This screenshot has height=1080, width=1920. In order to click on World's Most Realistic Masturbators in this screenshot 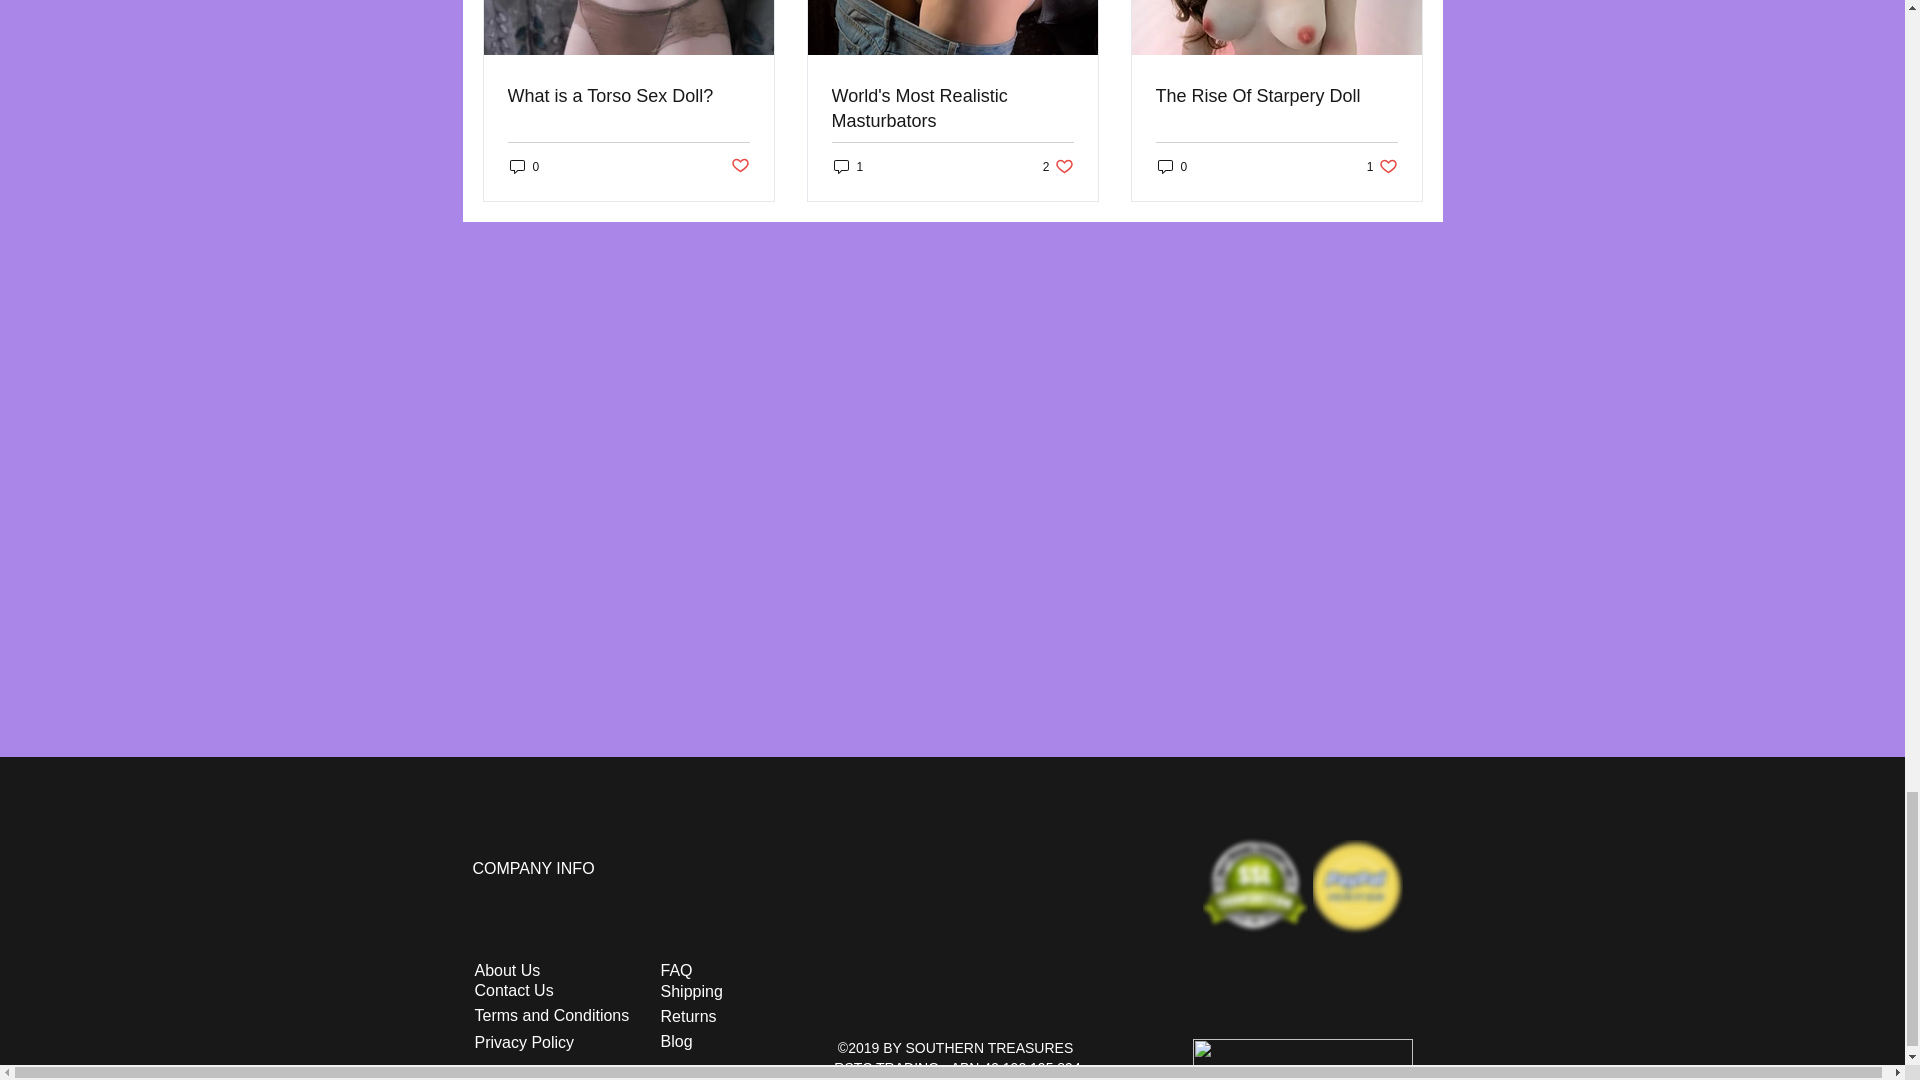, I will do `click(952, 108)`.